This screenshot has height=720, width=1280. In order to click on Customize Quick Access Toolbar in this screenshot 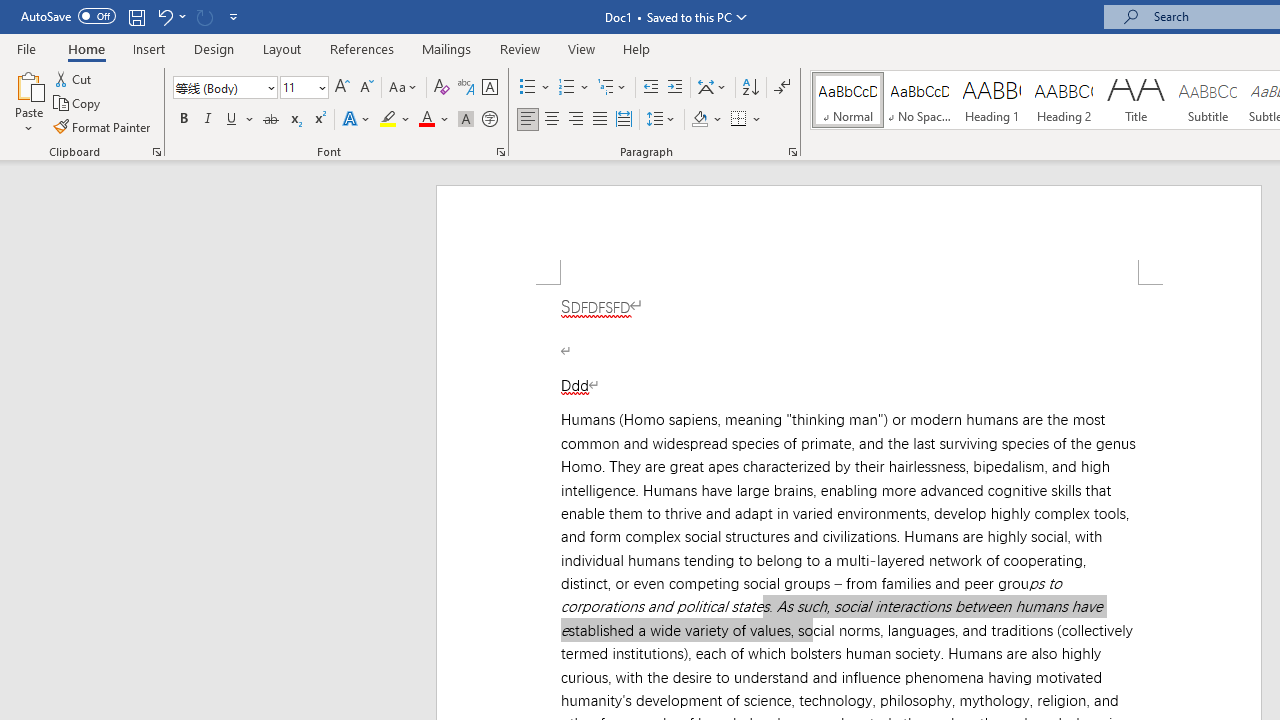, I will do `click(234, 16)`.